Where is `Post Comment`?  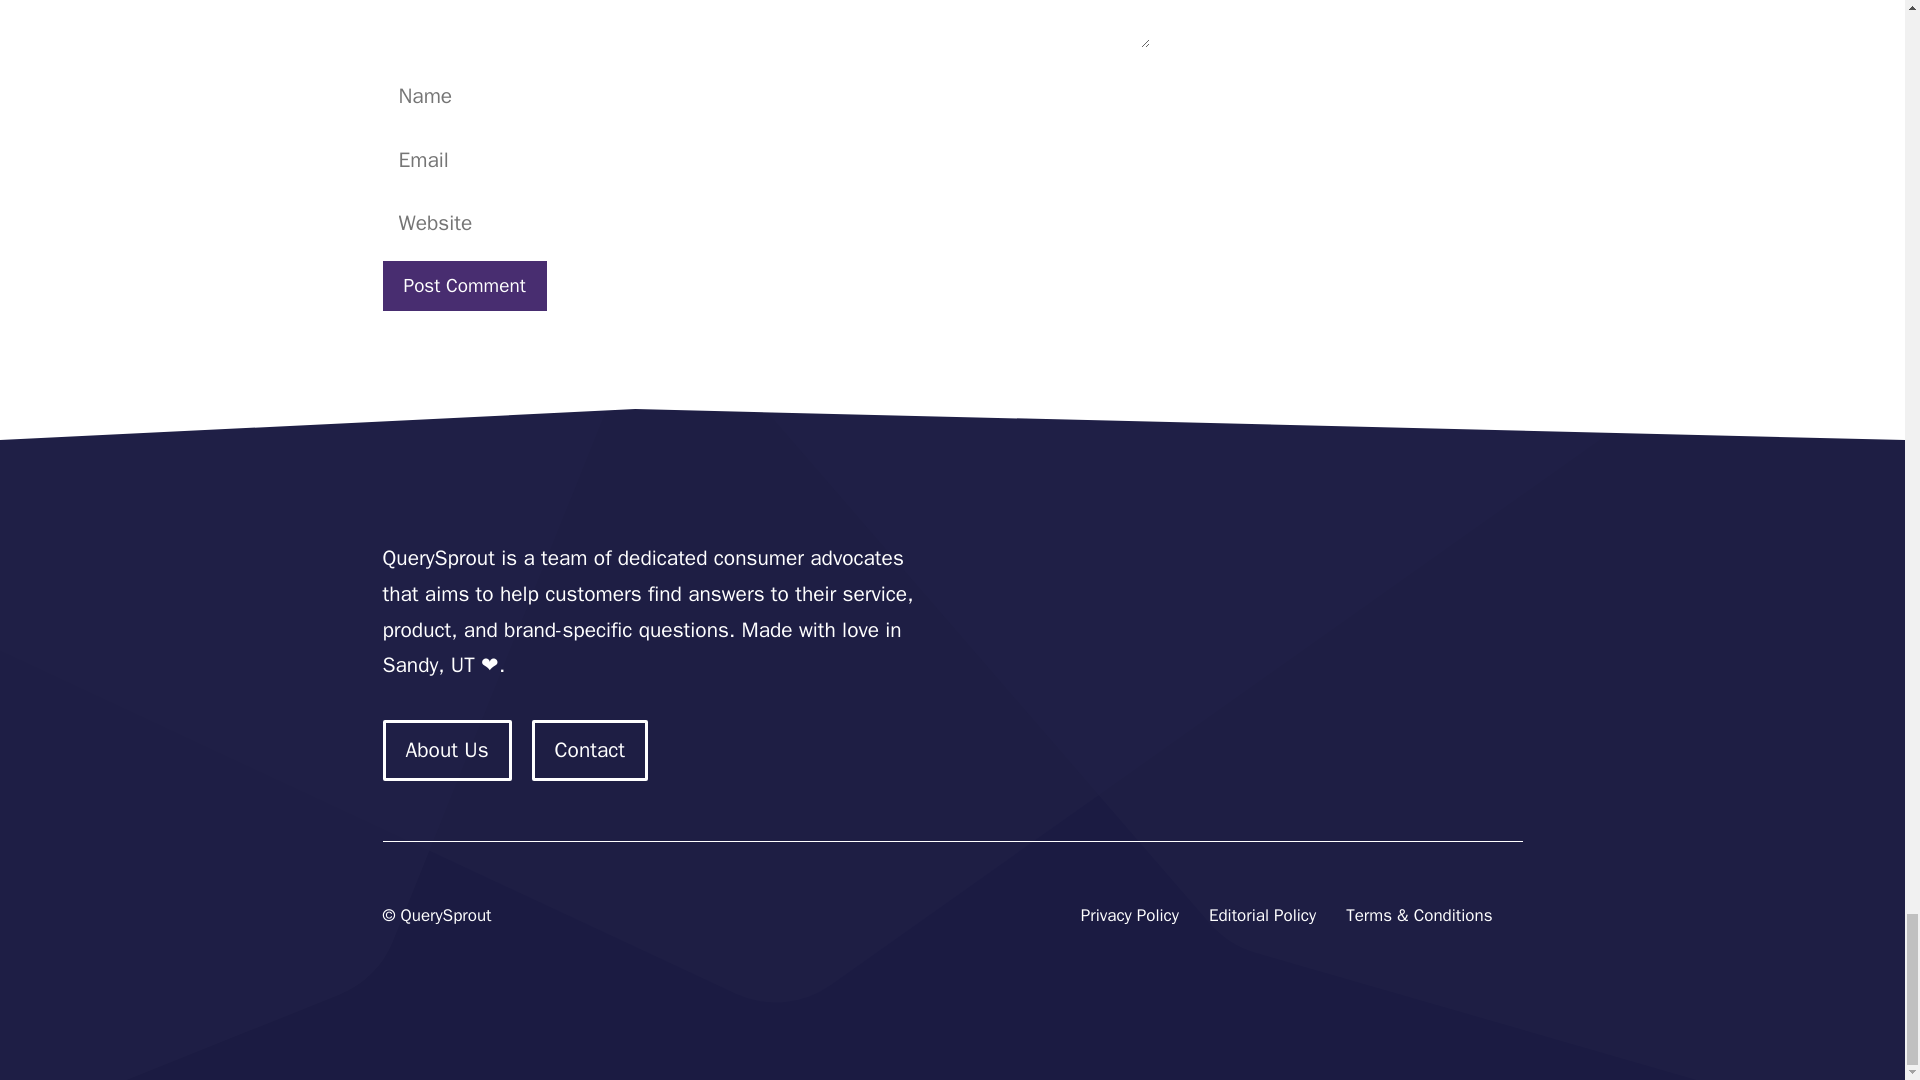 Post Comment is located at coordinates (464, 286).